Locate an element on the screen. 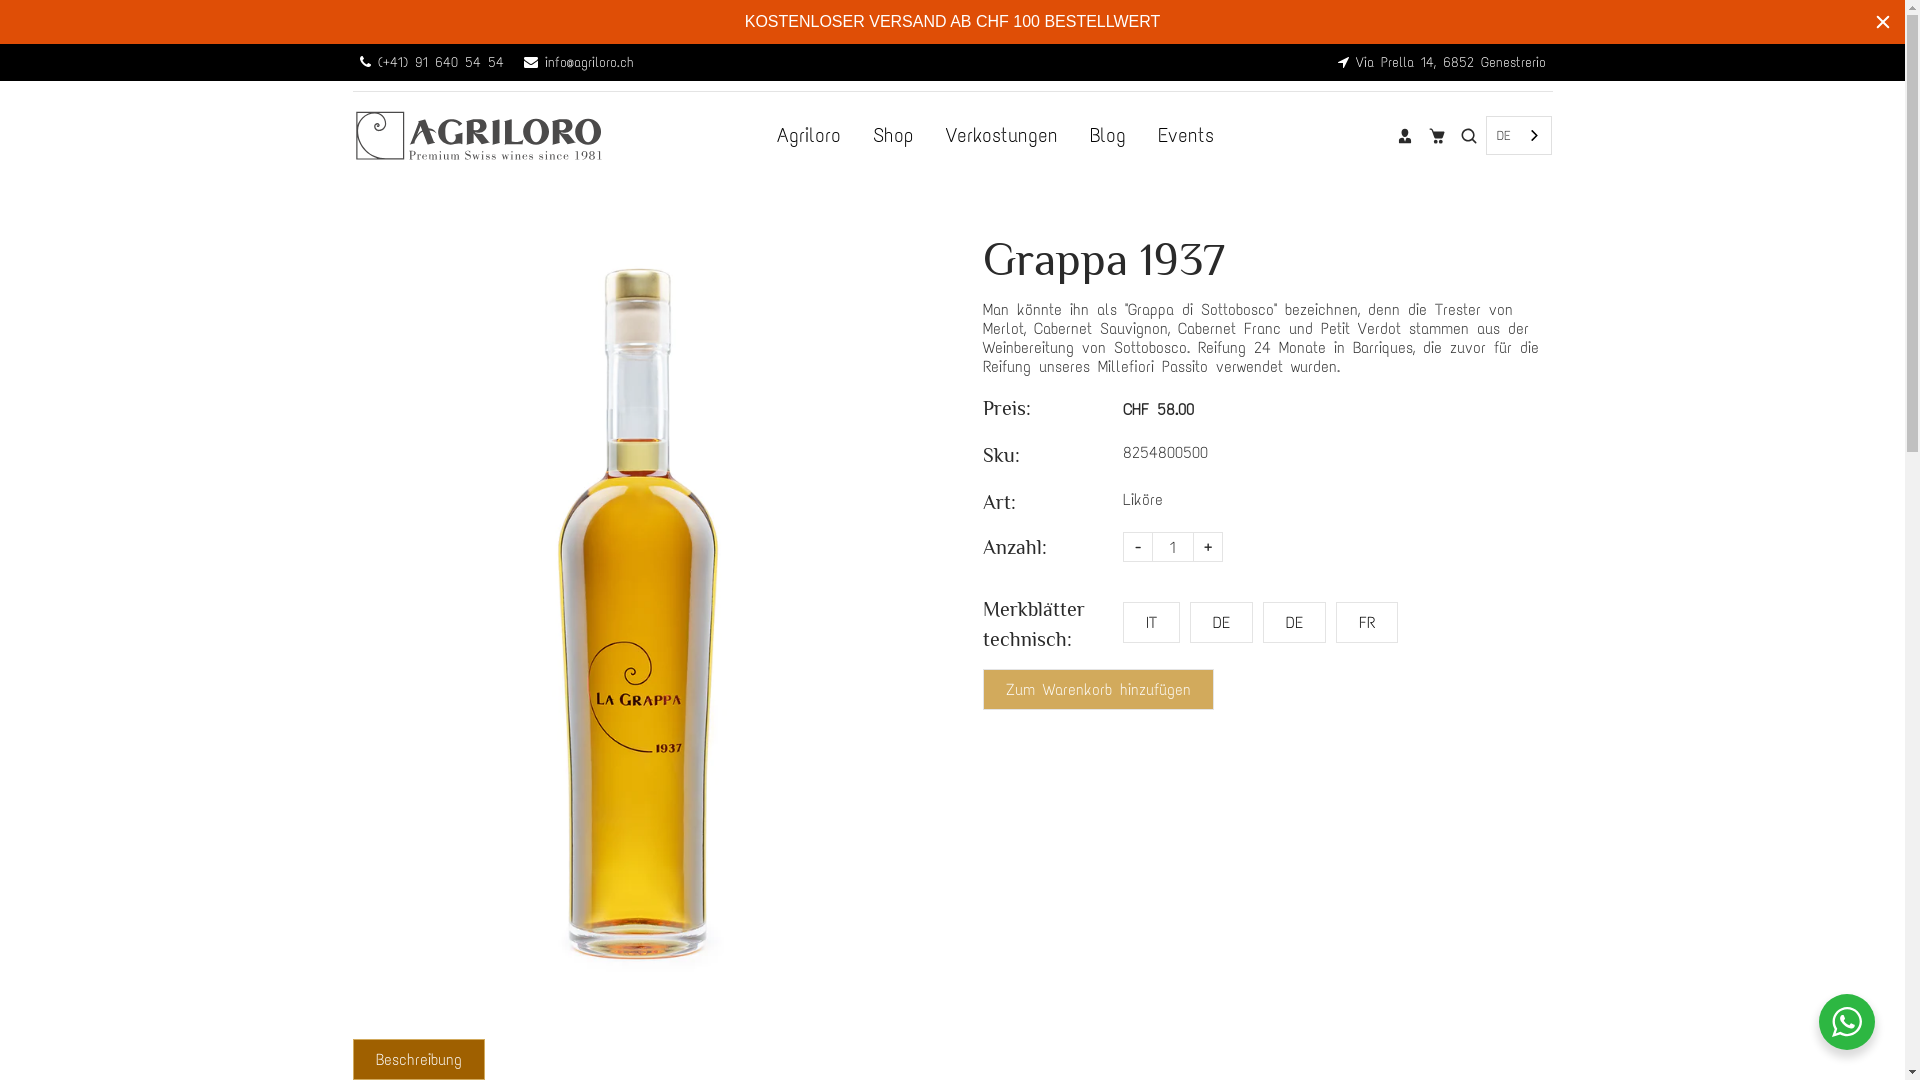 Image resolution: width=1920 pixels, height=1080 pixels. Via Prella 14, 6852 Genestrerio is located at coordinates (1442, 62).